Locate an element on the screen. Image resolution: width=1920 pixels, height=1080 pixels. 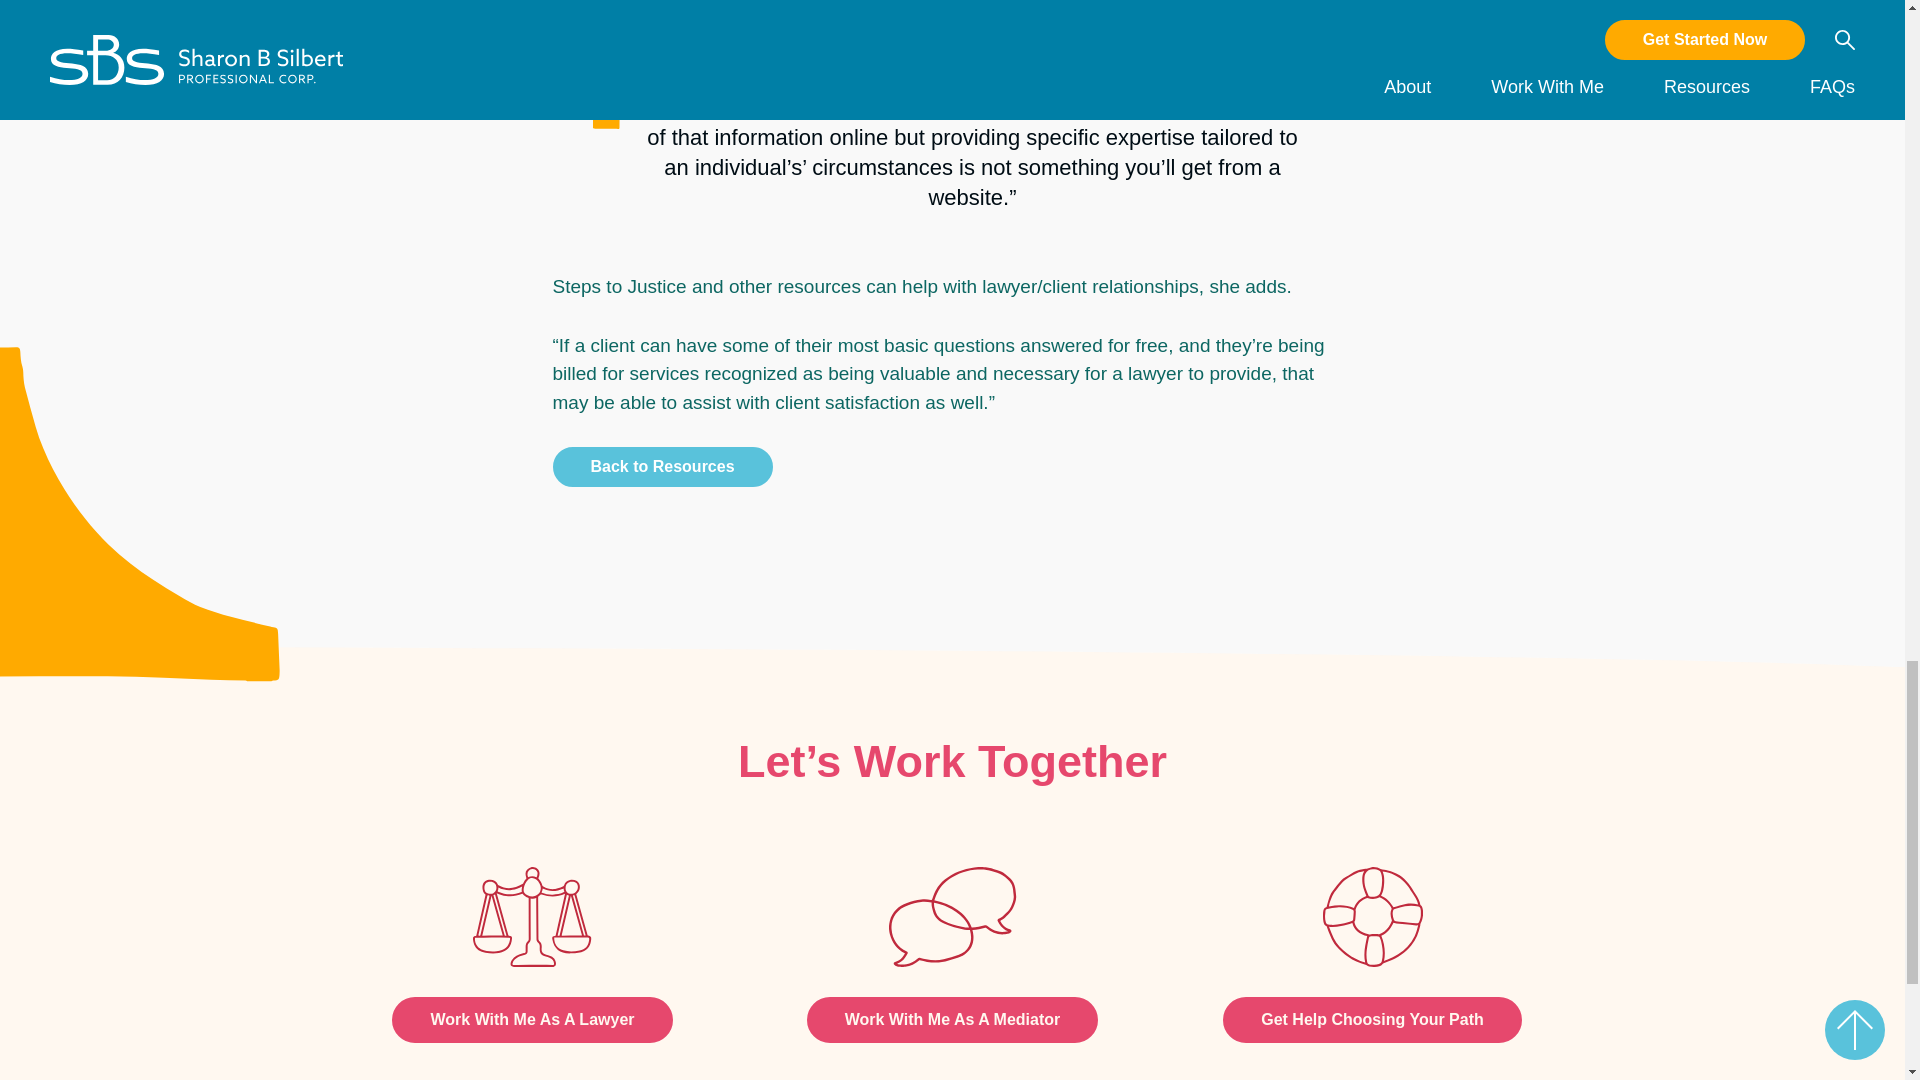
Work With Me As A Mediator is located at coordinates (952, 1020).